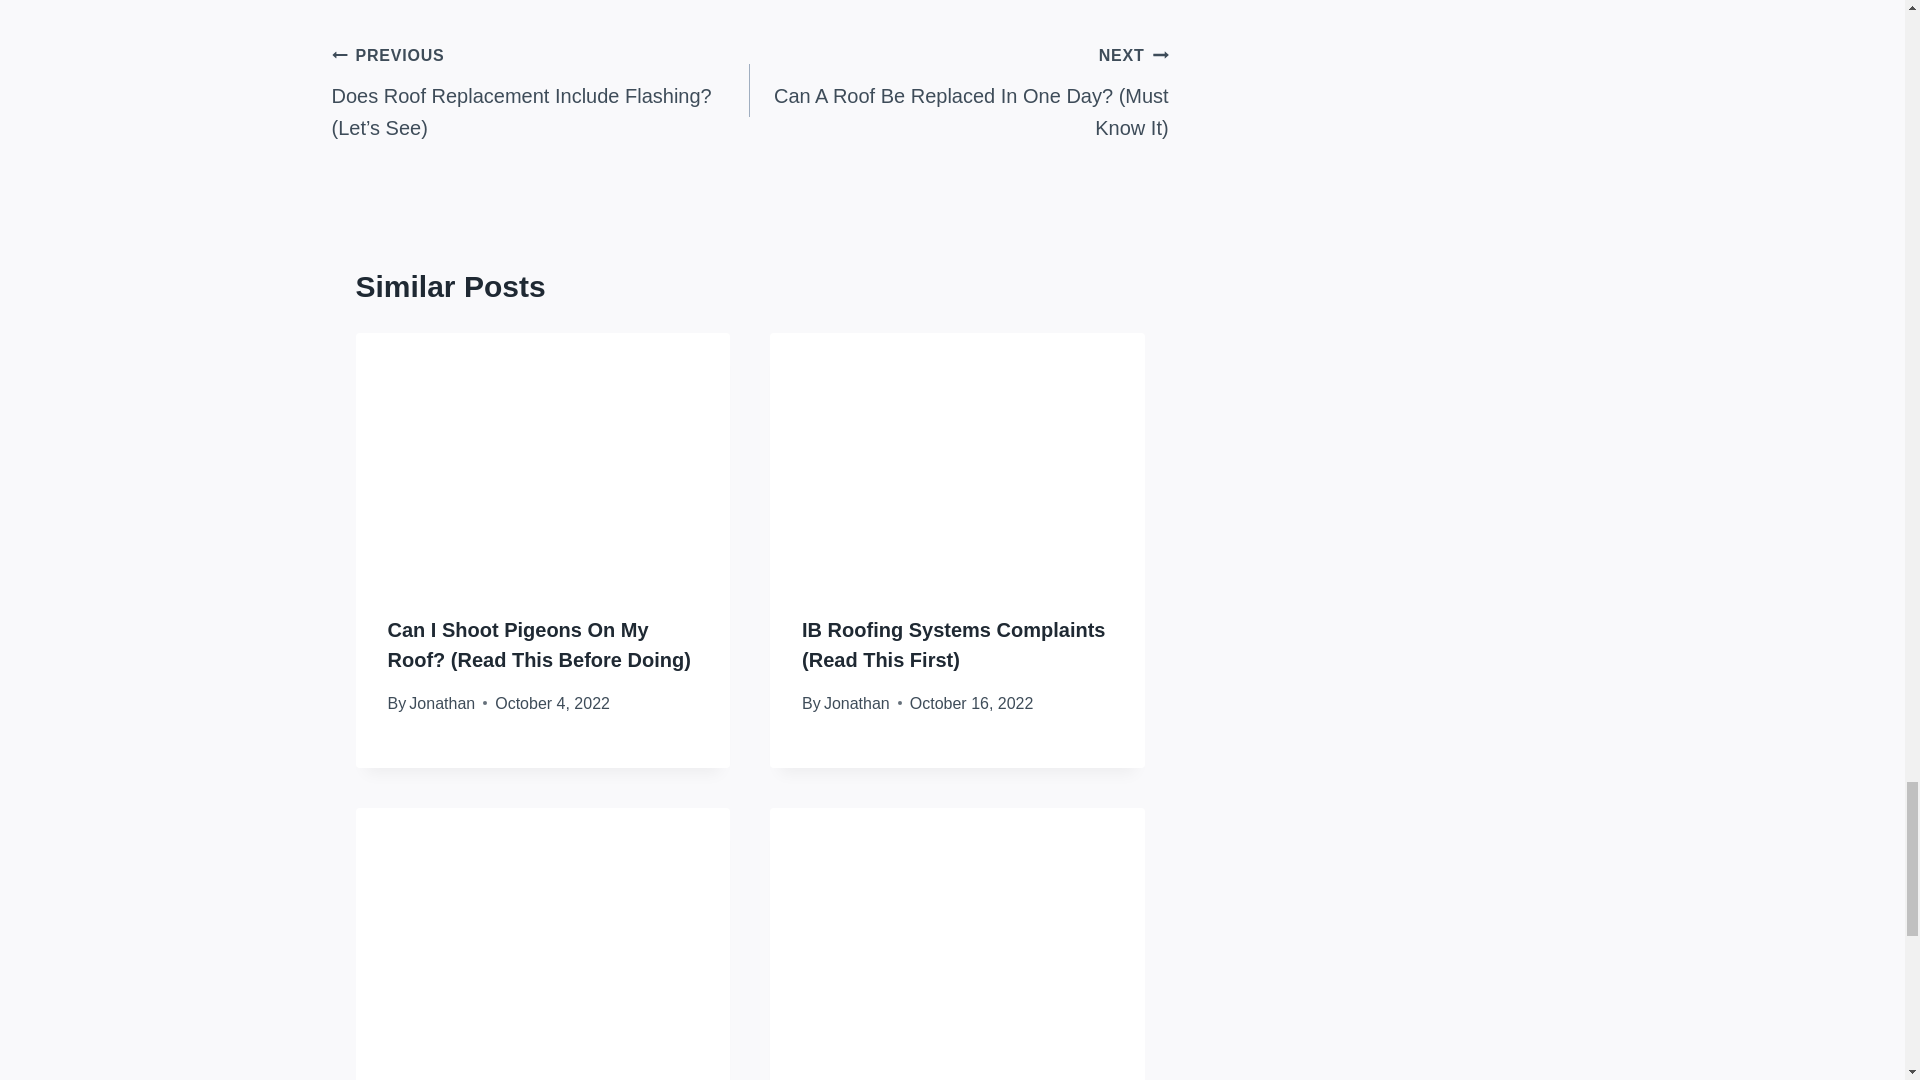  What do you see at coordinates (856, 703) in the screenshot?
I see `Jonathan` at bounding box center [856, 703].